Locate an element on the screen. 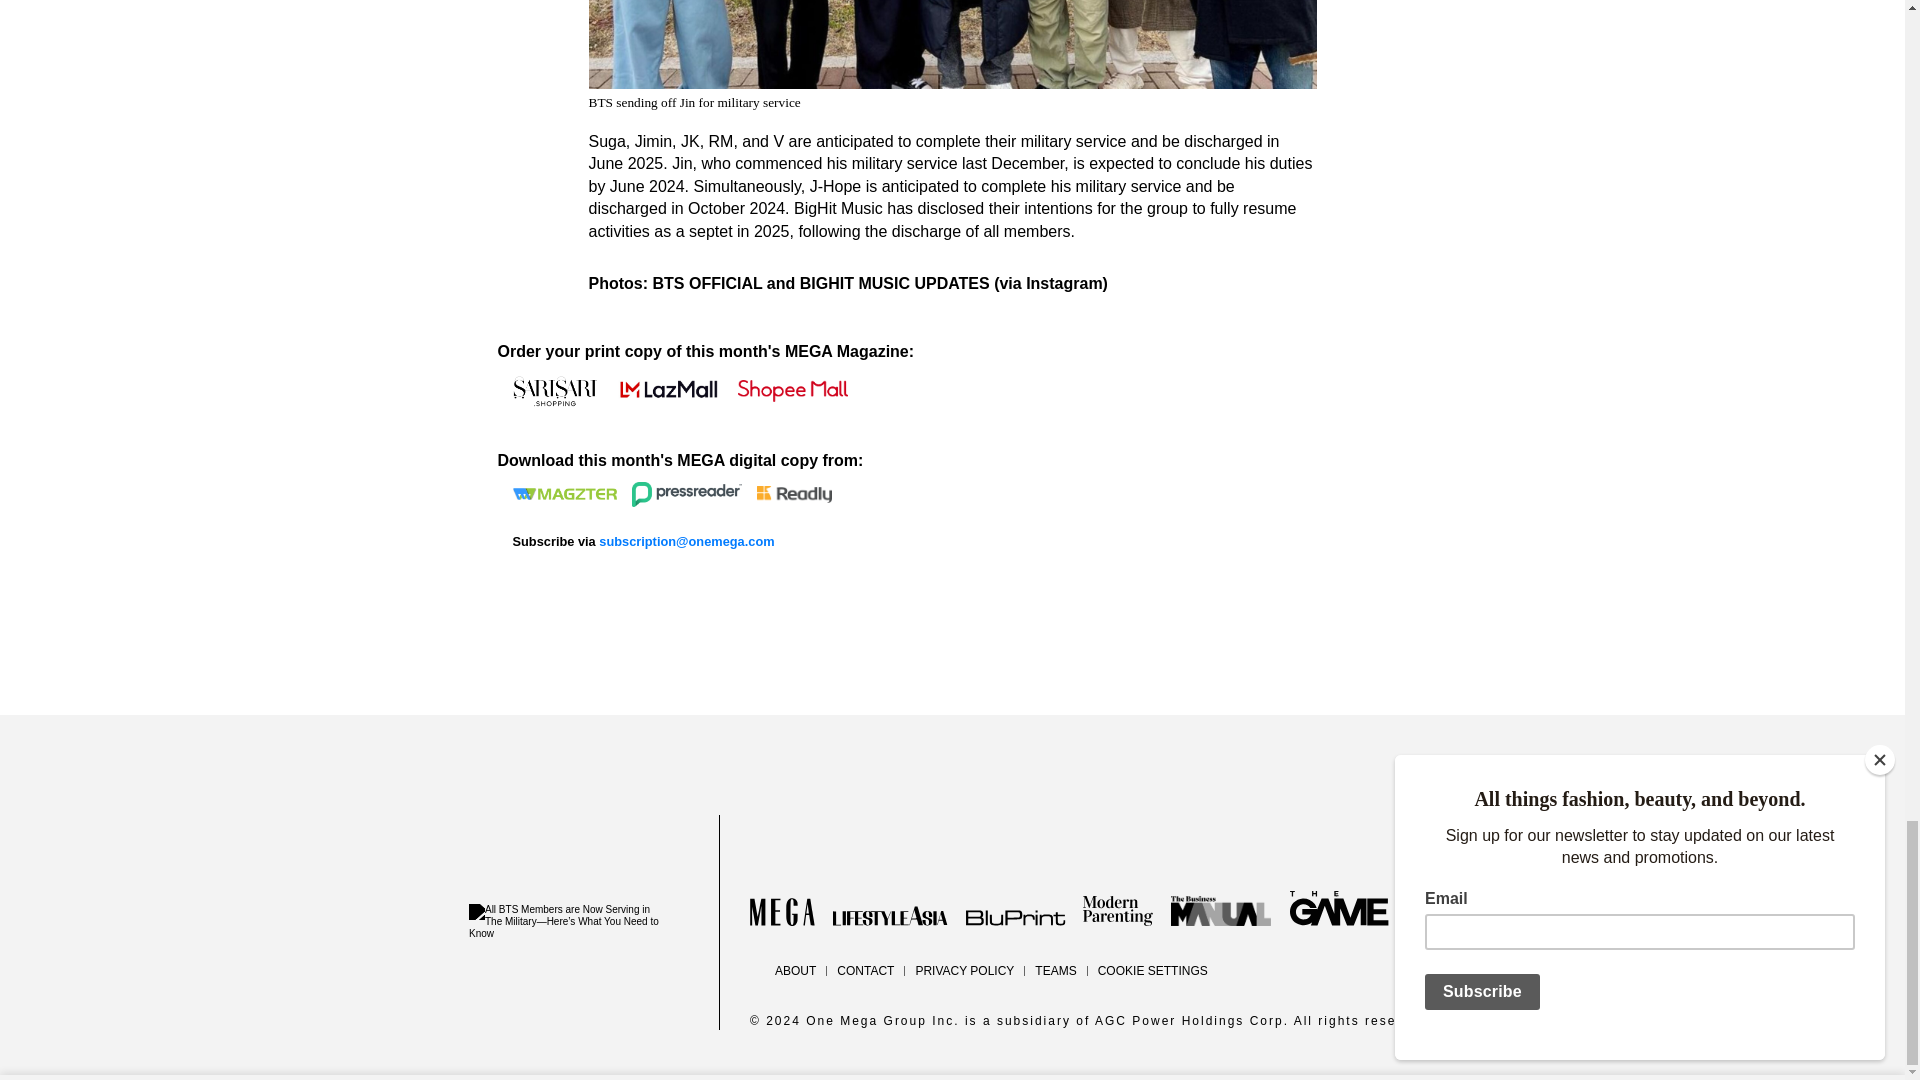 The width and height of the screenshot is (1920, 1080). Readly is located at coordinates (794, 494).